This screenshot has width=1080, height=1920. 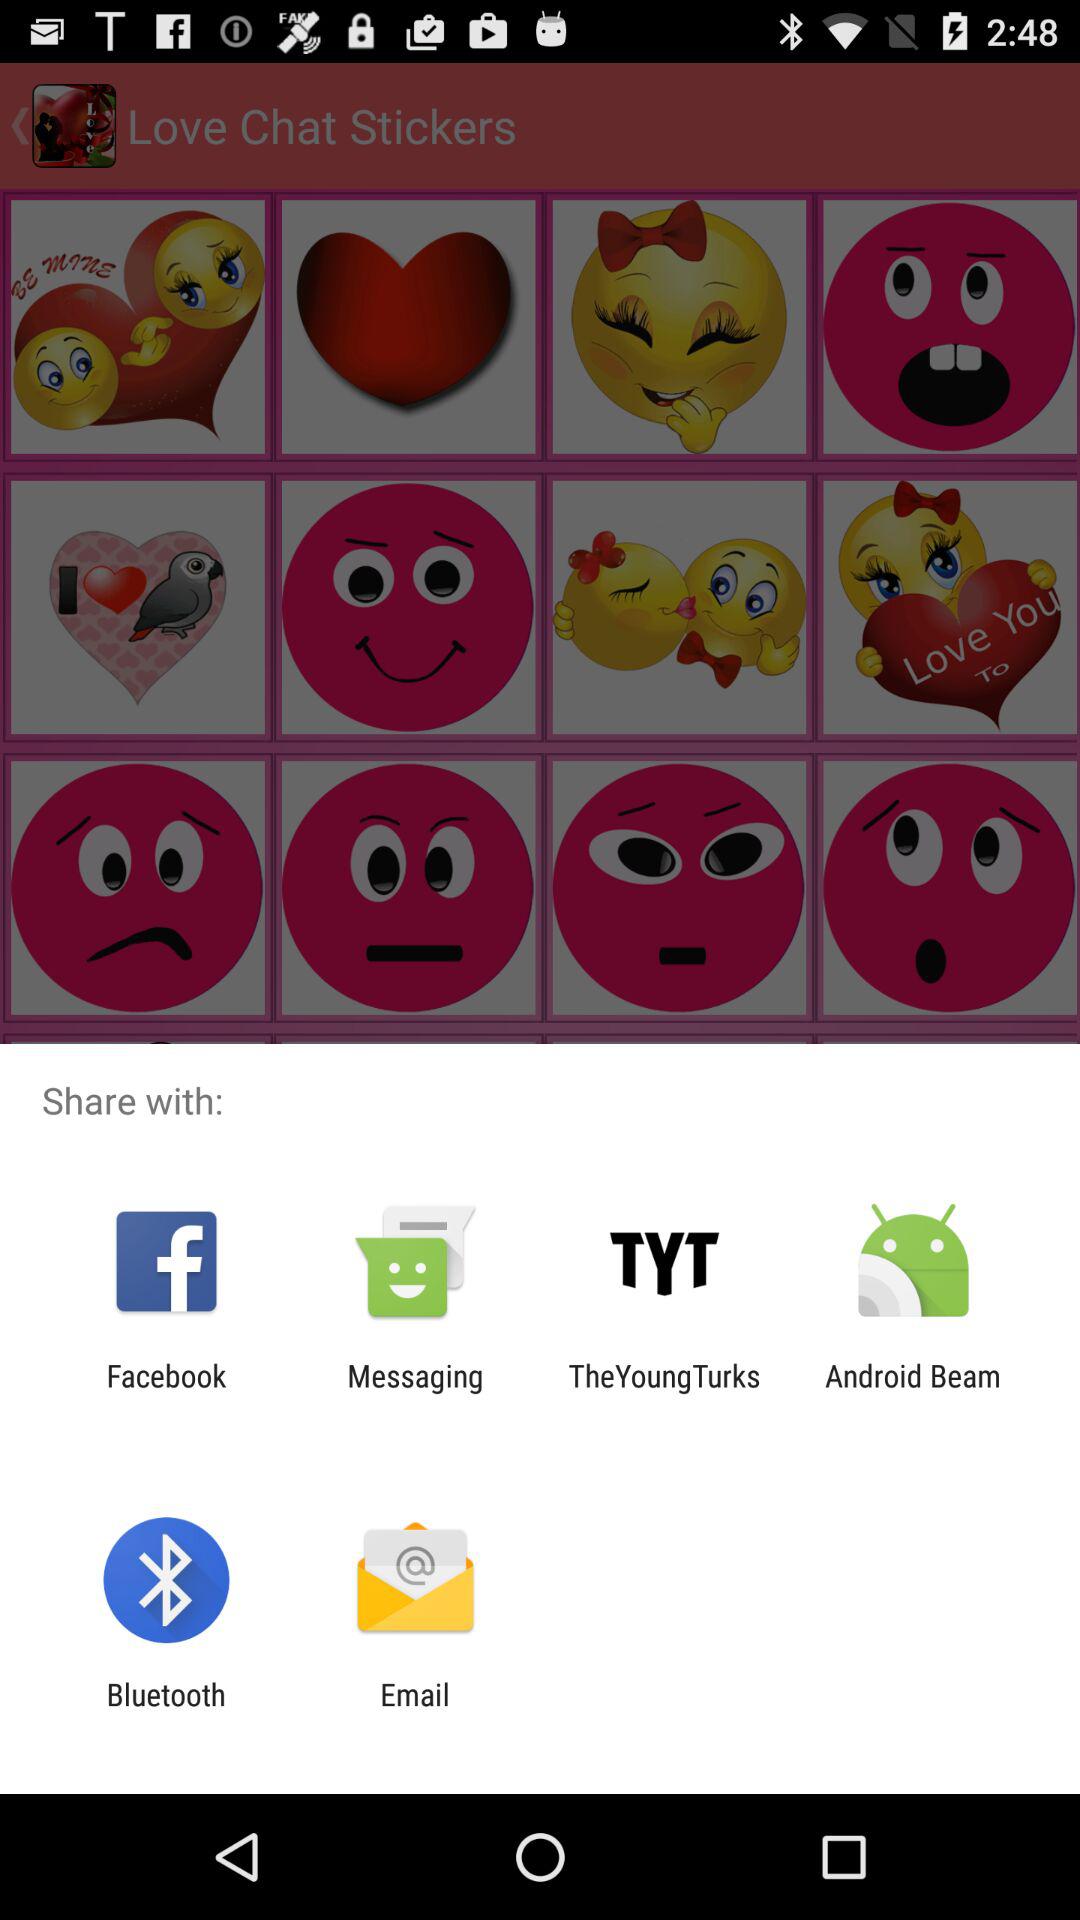 I want to click on turn off the bluetooth icon, so click(x=166, y=1712).